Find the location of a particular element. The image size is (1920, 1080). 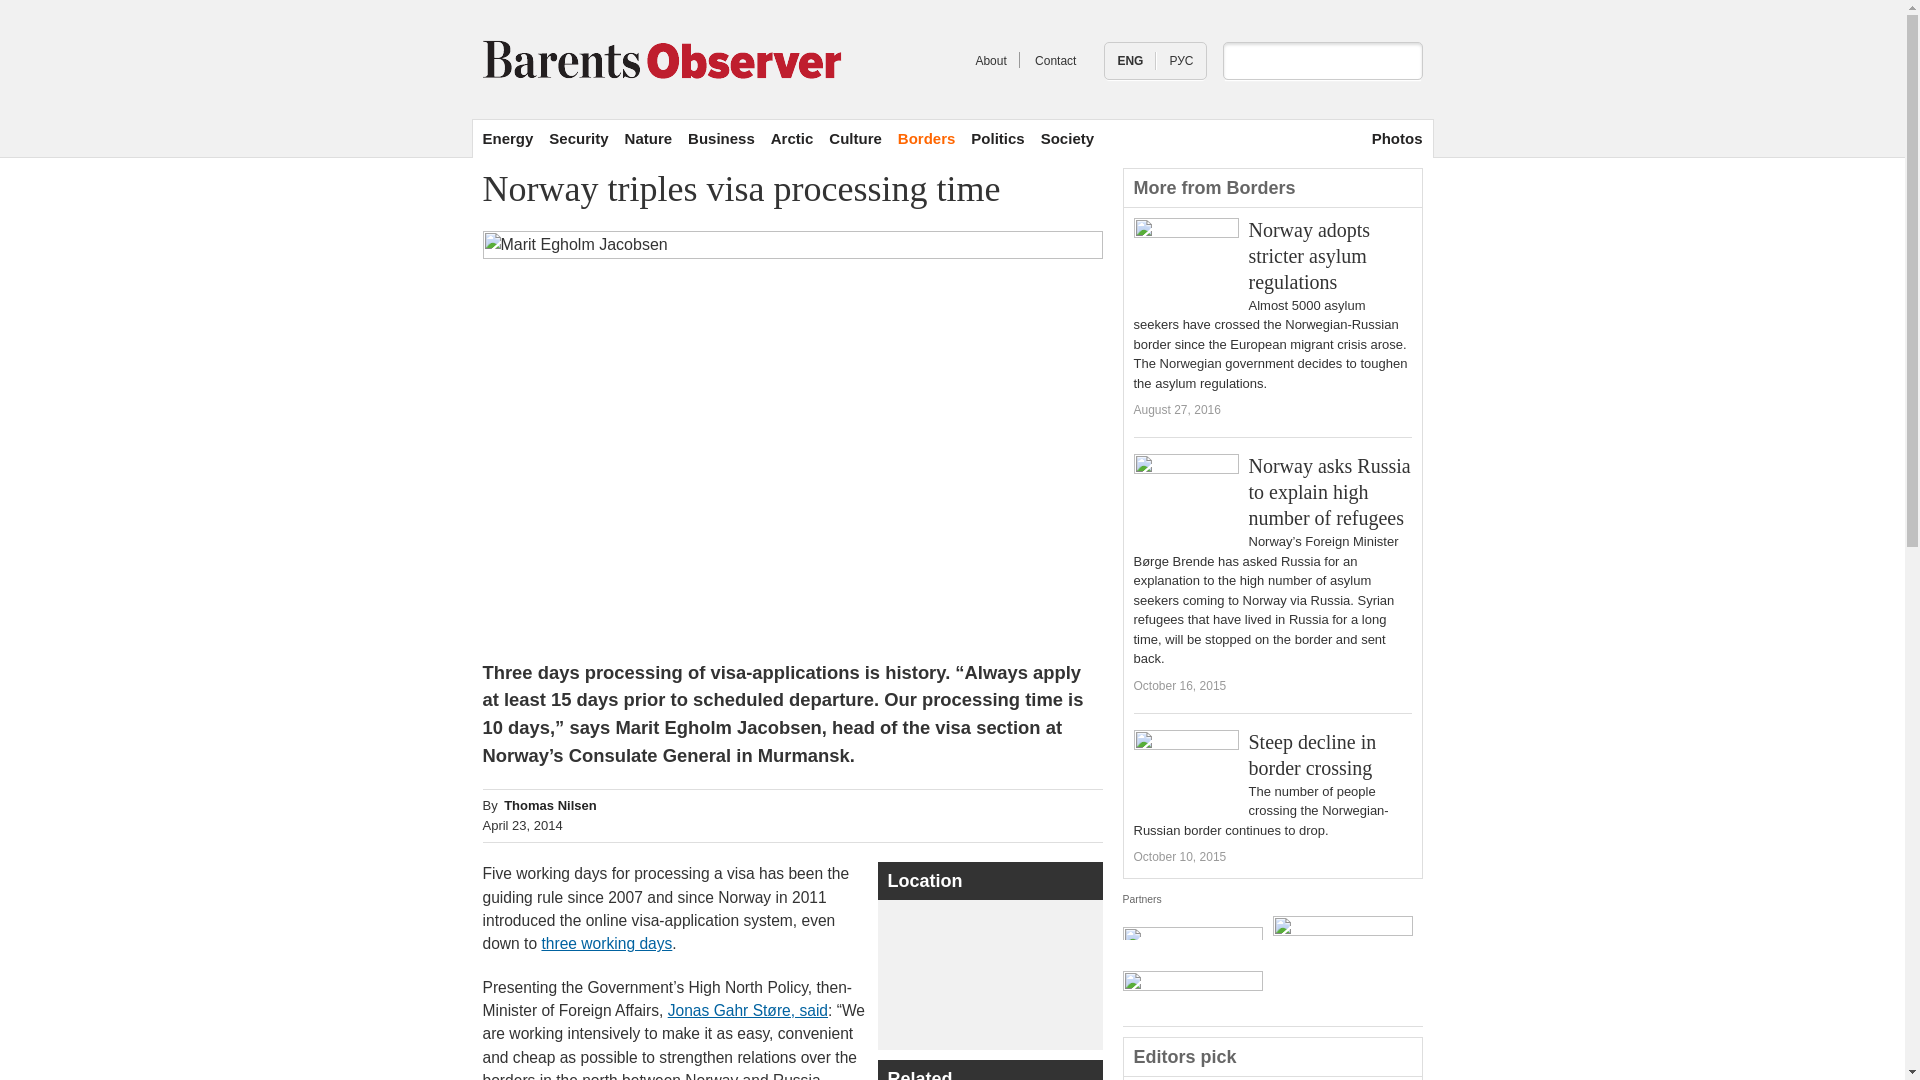

ENG is located at coordinates (1130, 61).